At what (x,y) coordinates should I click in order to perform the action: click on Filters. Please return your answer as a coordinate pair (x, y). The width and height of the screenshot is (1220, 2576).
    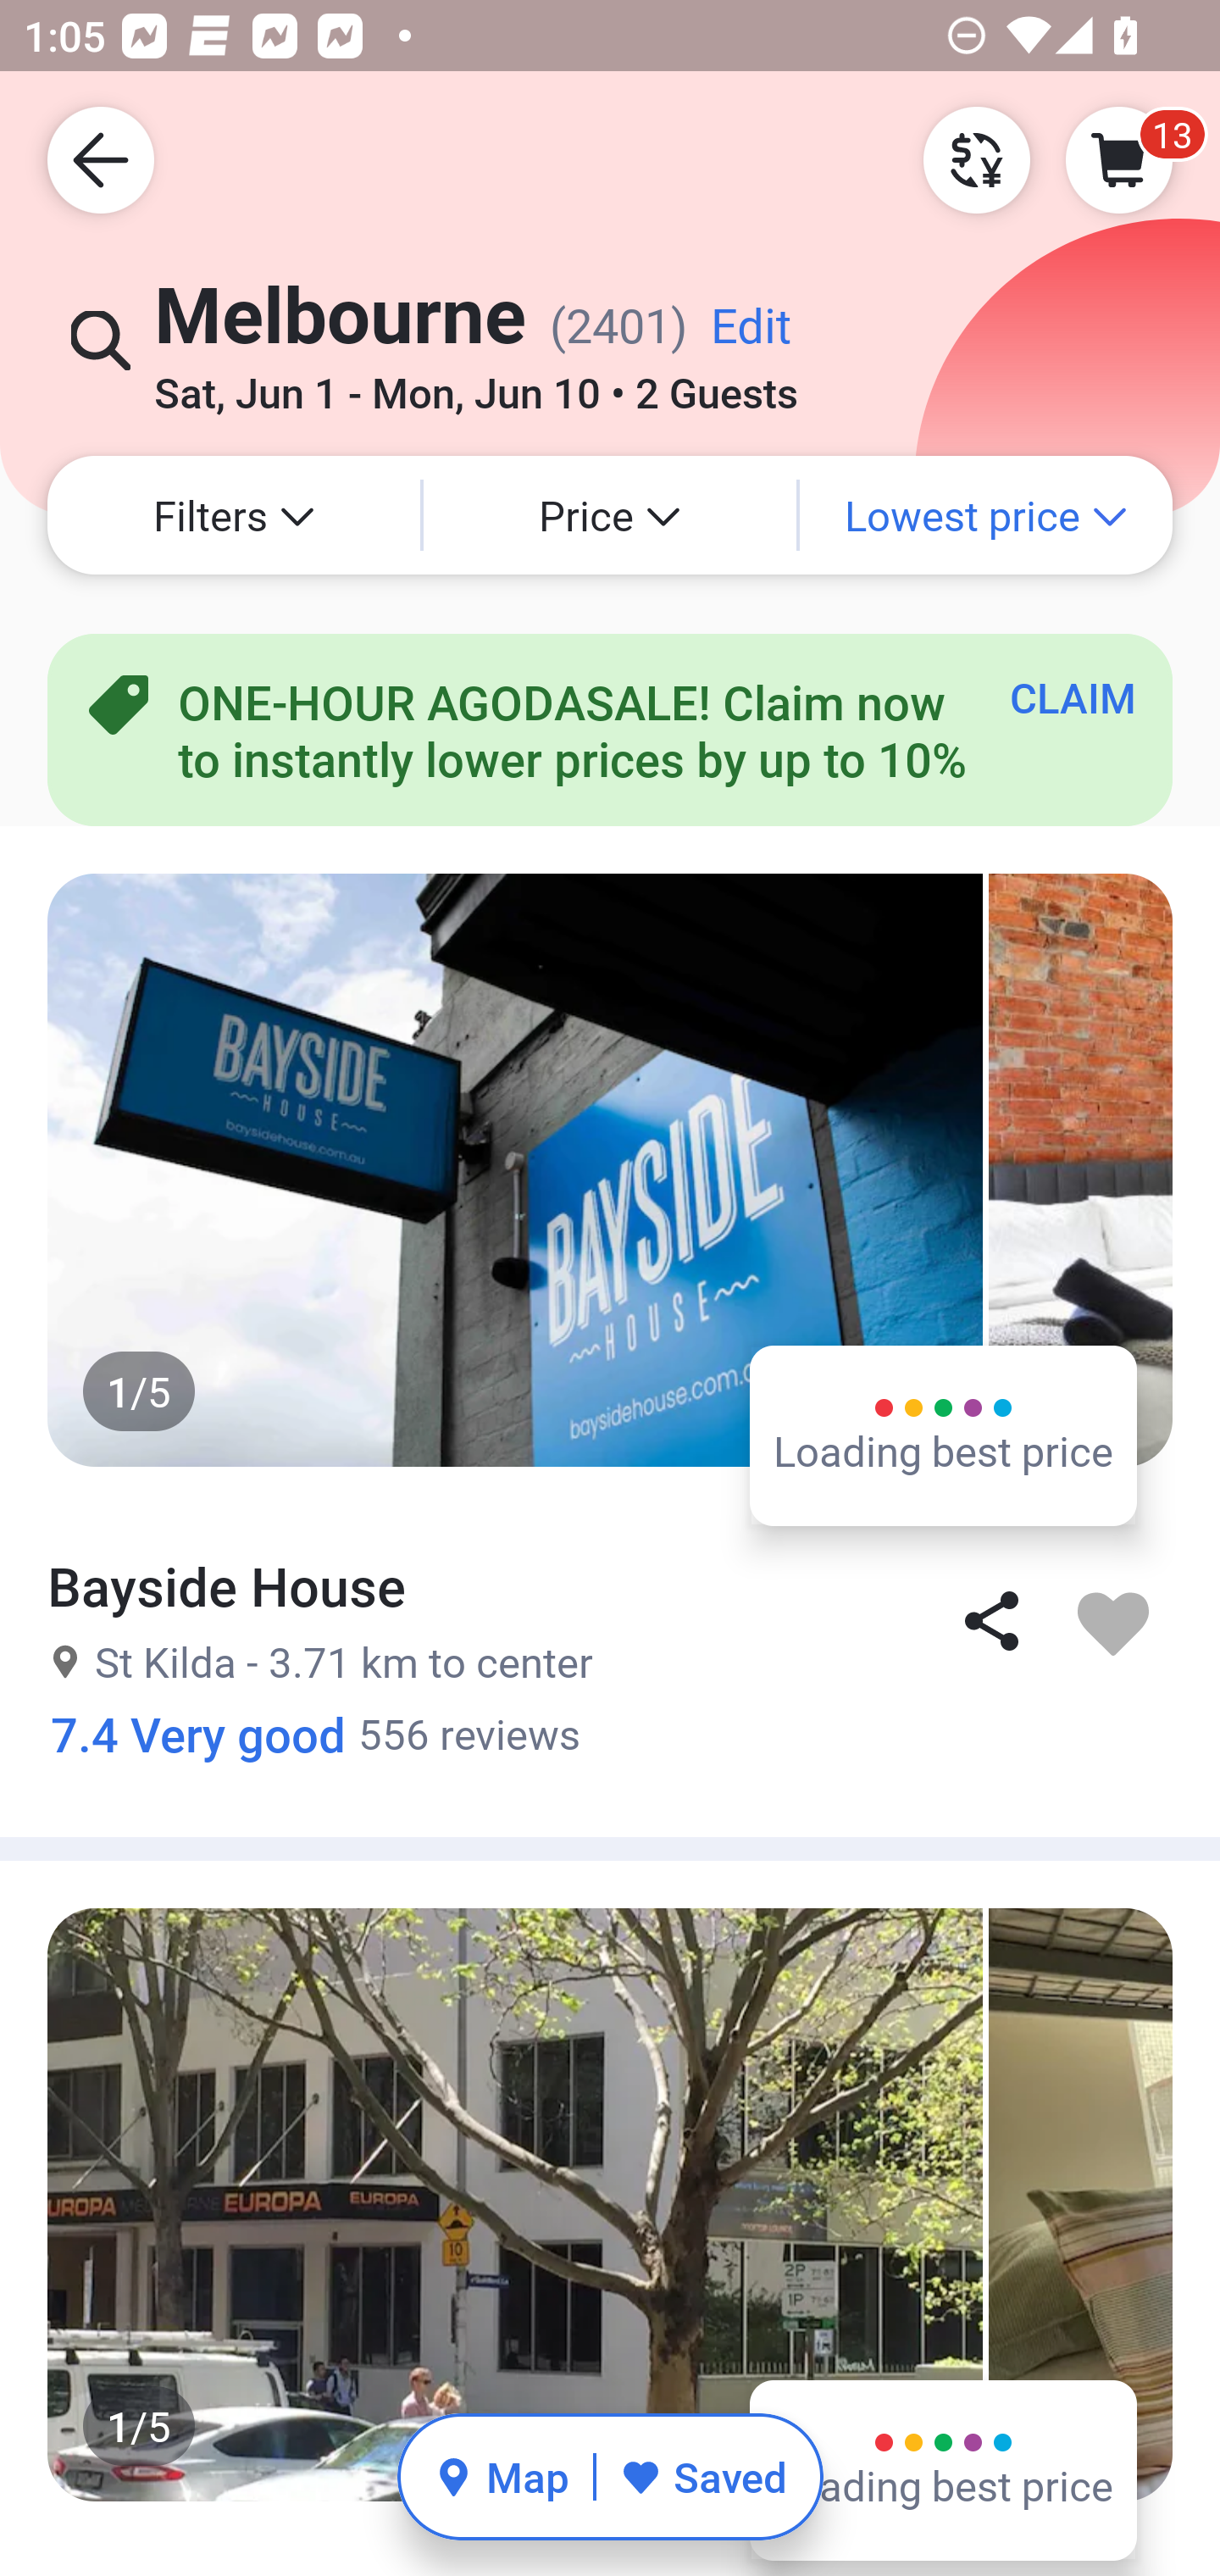
    Looking at the image, I should click on (234, 515).